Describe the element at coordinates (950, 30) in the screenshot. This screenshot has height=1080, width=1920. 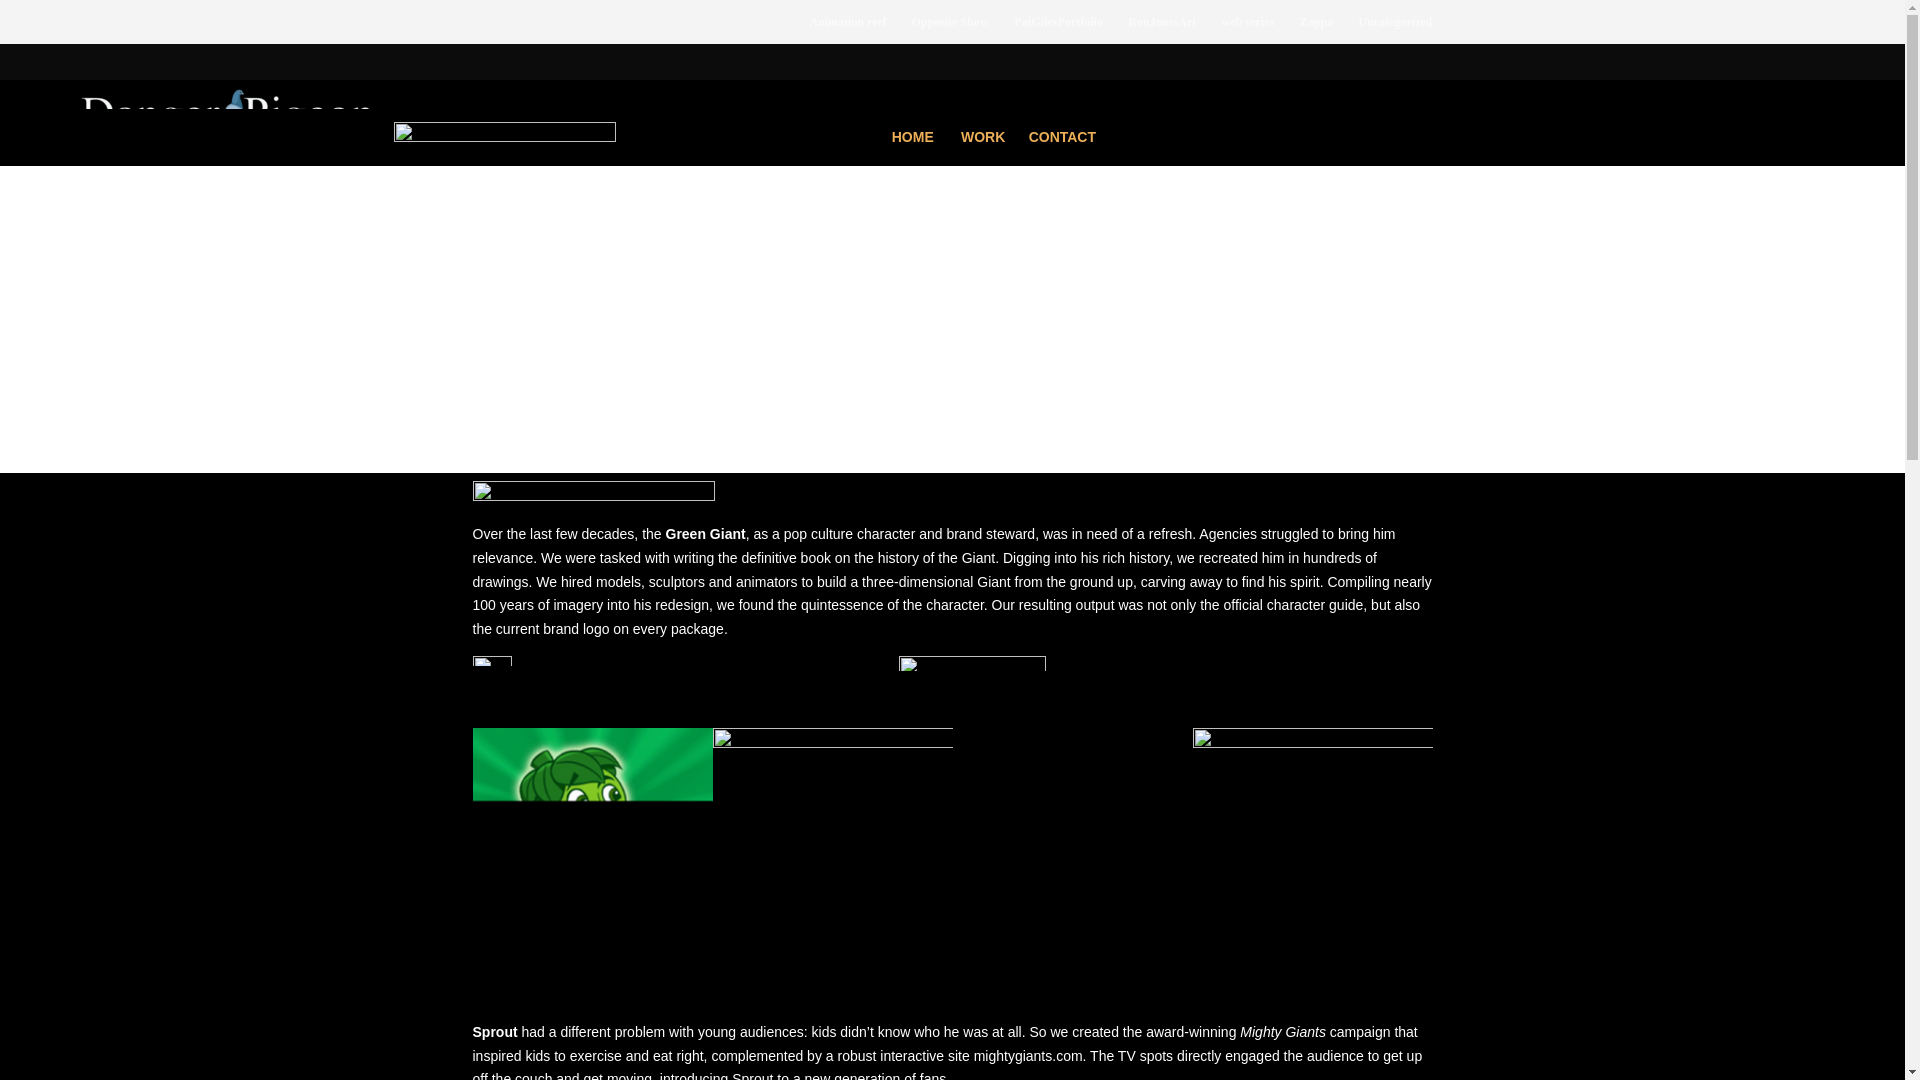
I see `Opposite Show` at that location.